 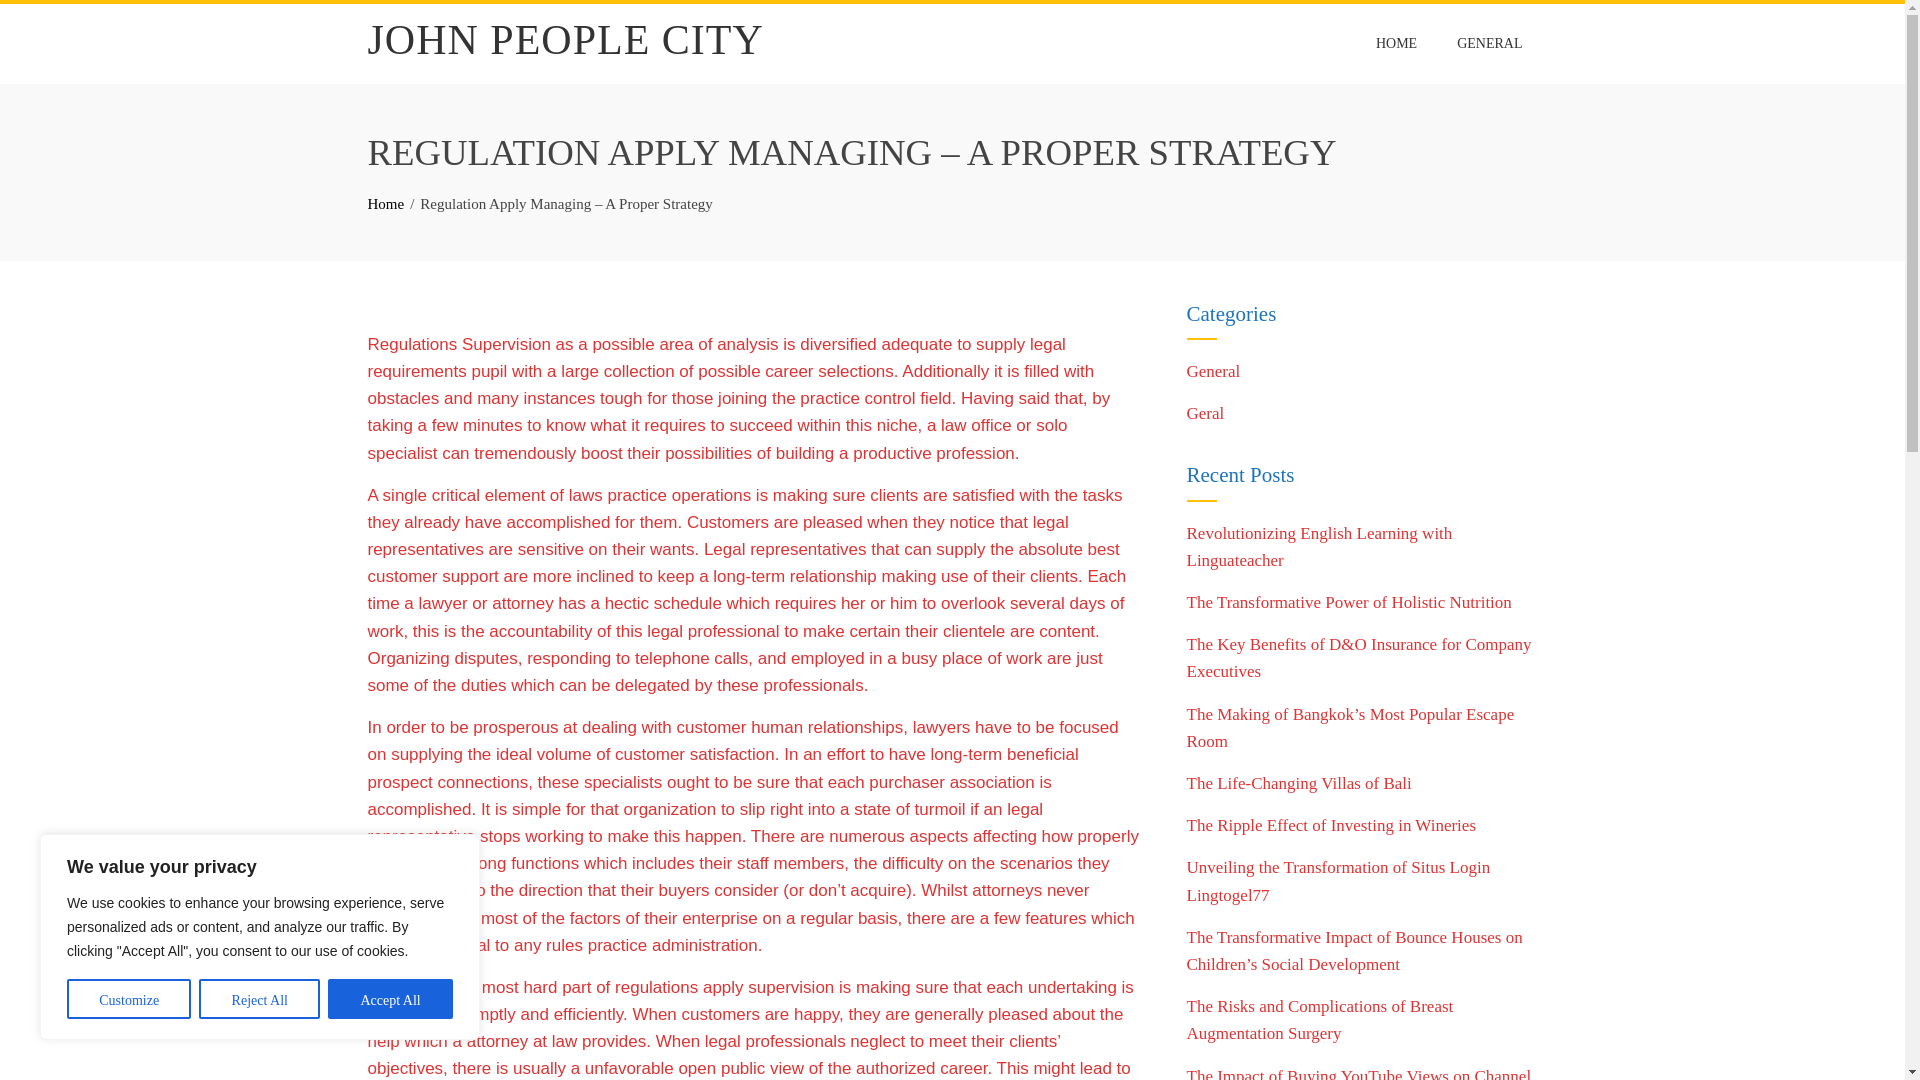 What do you see at coordinates (1489, 43) in the screenshot?
I see `GENERAL` at bounding box center [1489, 43].